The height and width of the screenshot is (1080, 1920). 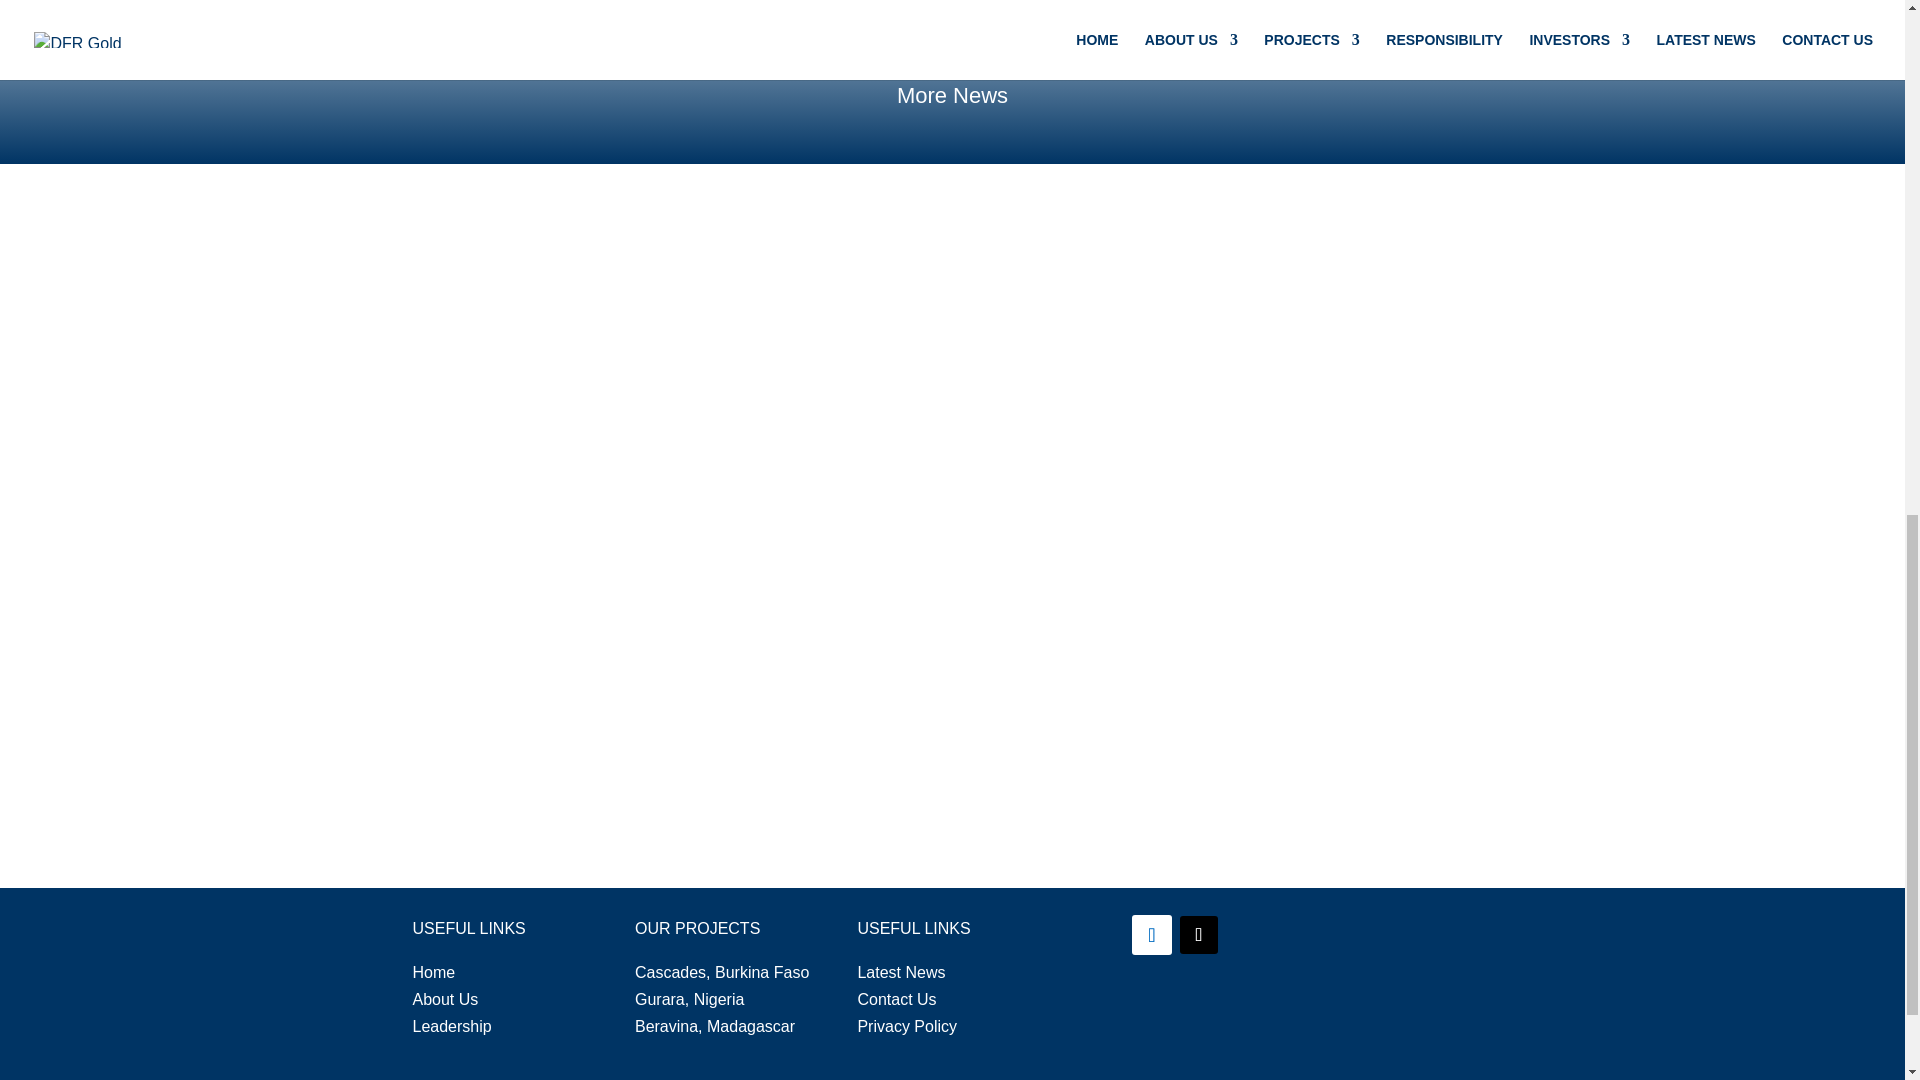 I want to click on Leadership, so click(x=452, y=1026).